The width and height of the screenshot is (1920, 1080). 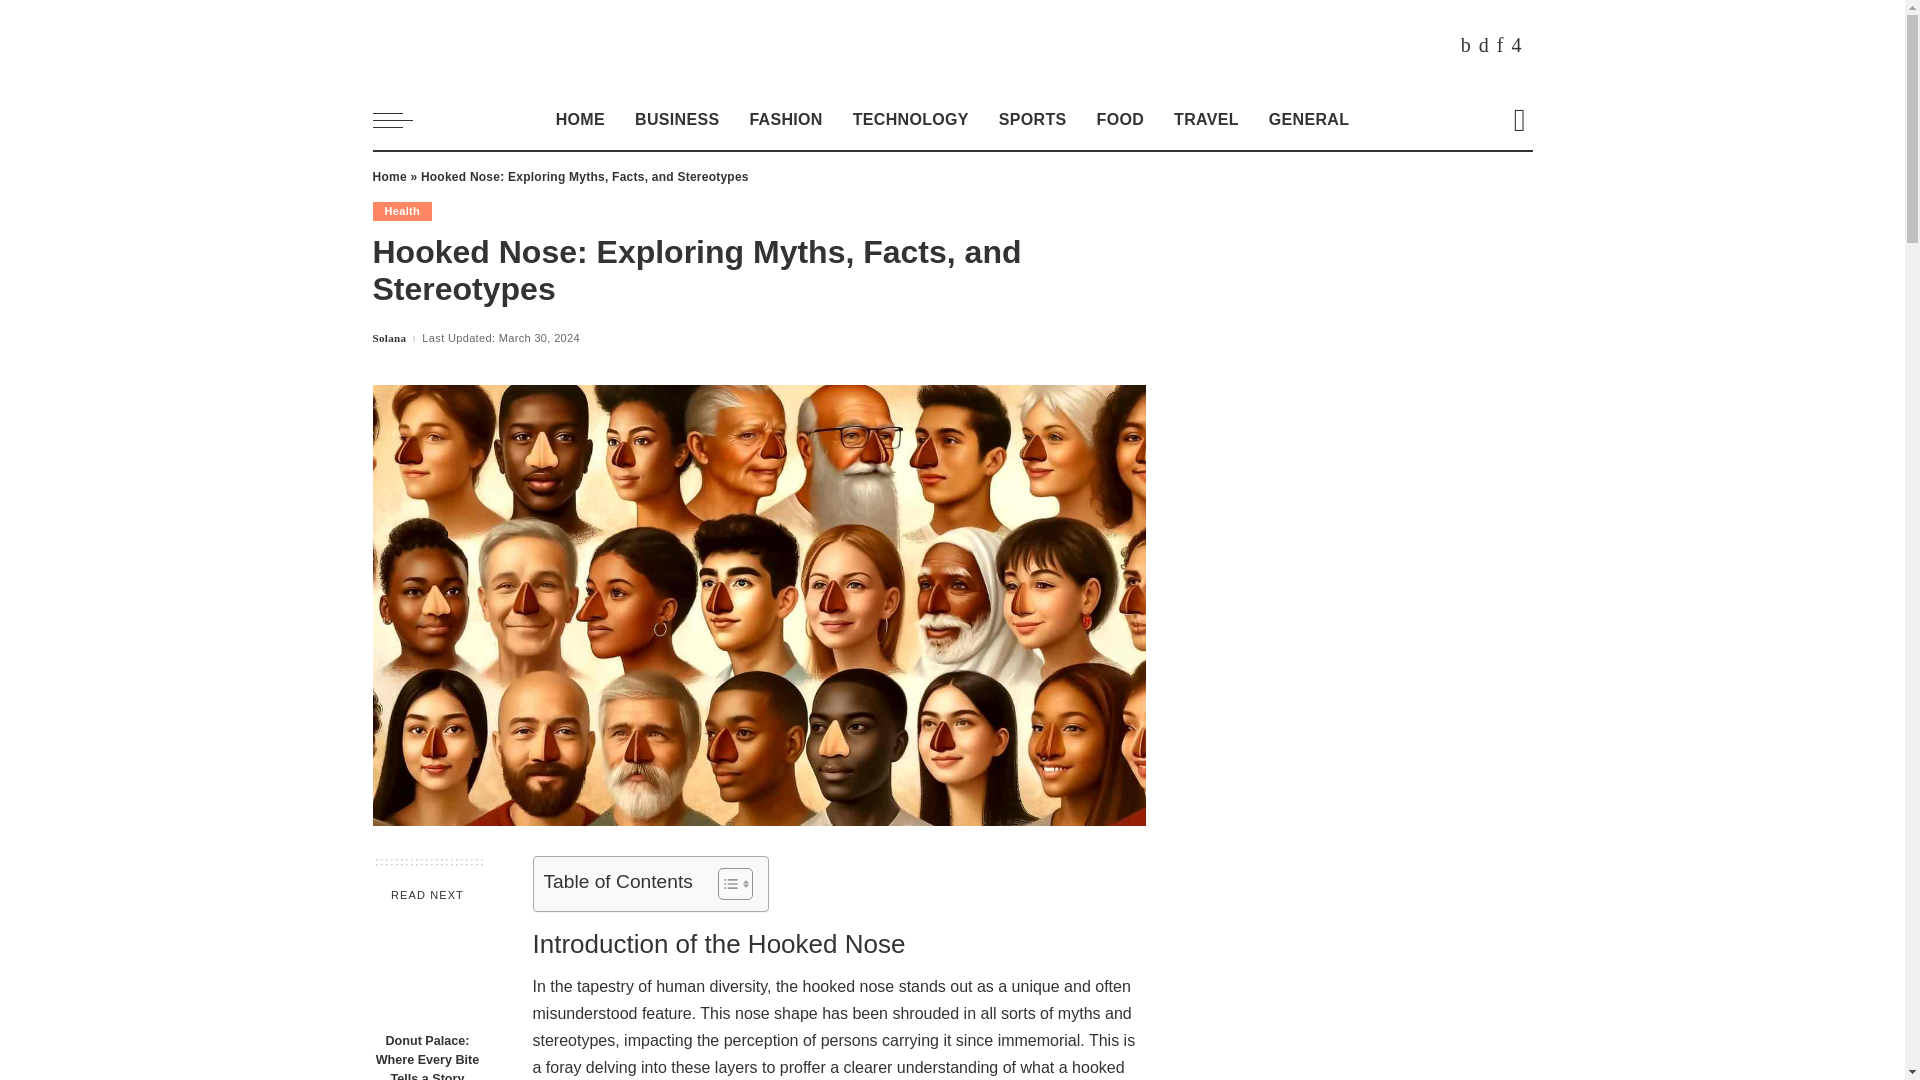 I want to click on Facebook, so click(x=1466, y=45).